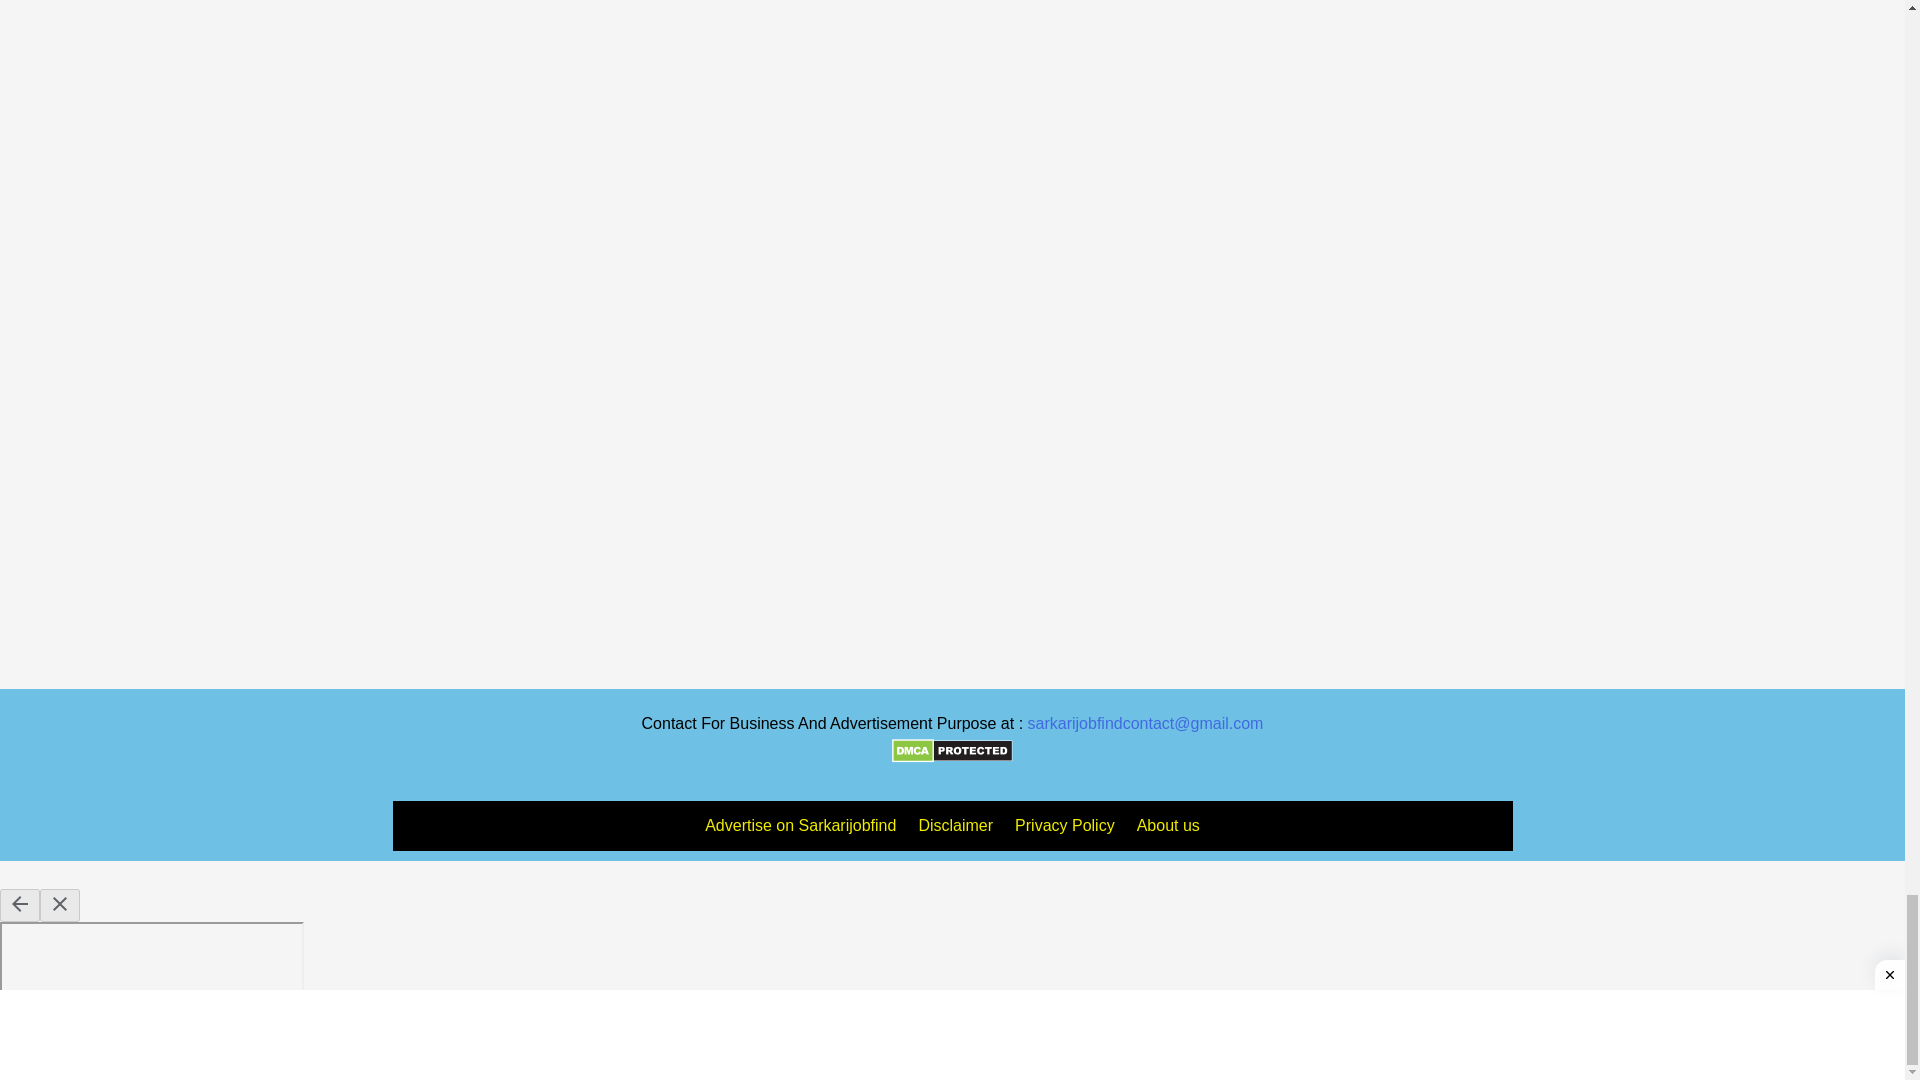 The height and width of the screenshot is (1080, 1920). Describe the element at coordinates (800, 826) in the screenshot. I see `Advertise on Sarkarijobfind` at that location.